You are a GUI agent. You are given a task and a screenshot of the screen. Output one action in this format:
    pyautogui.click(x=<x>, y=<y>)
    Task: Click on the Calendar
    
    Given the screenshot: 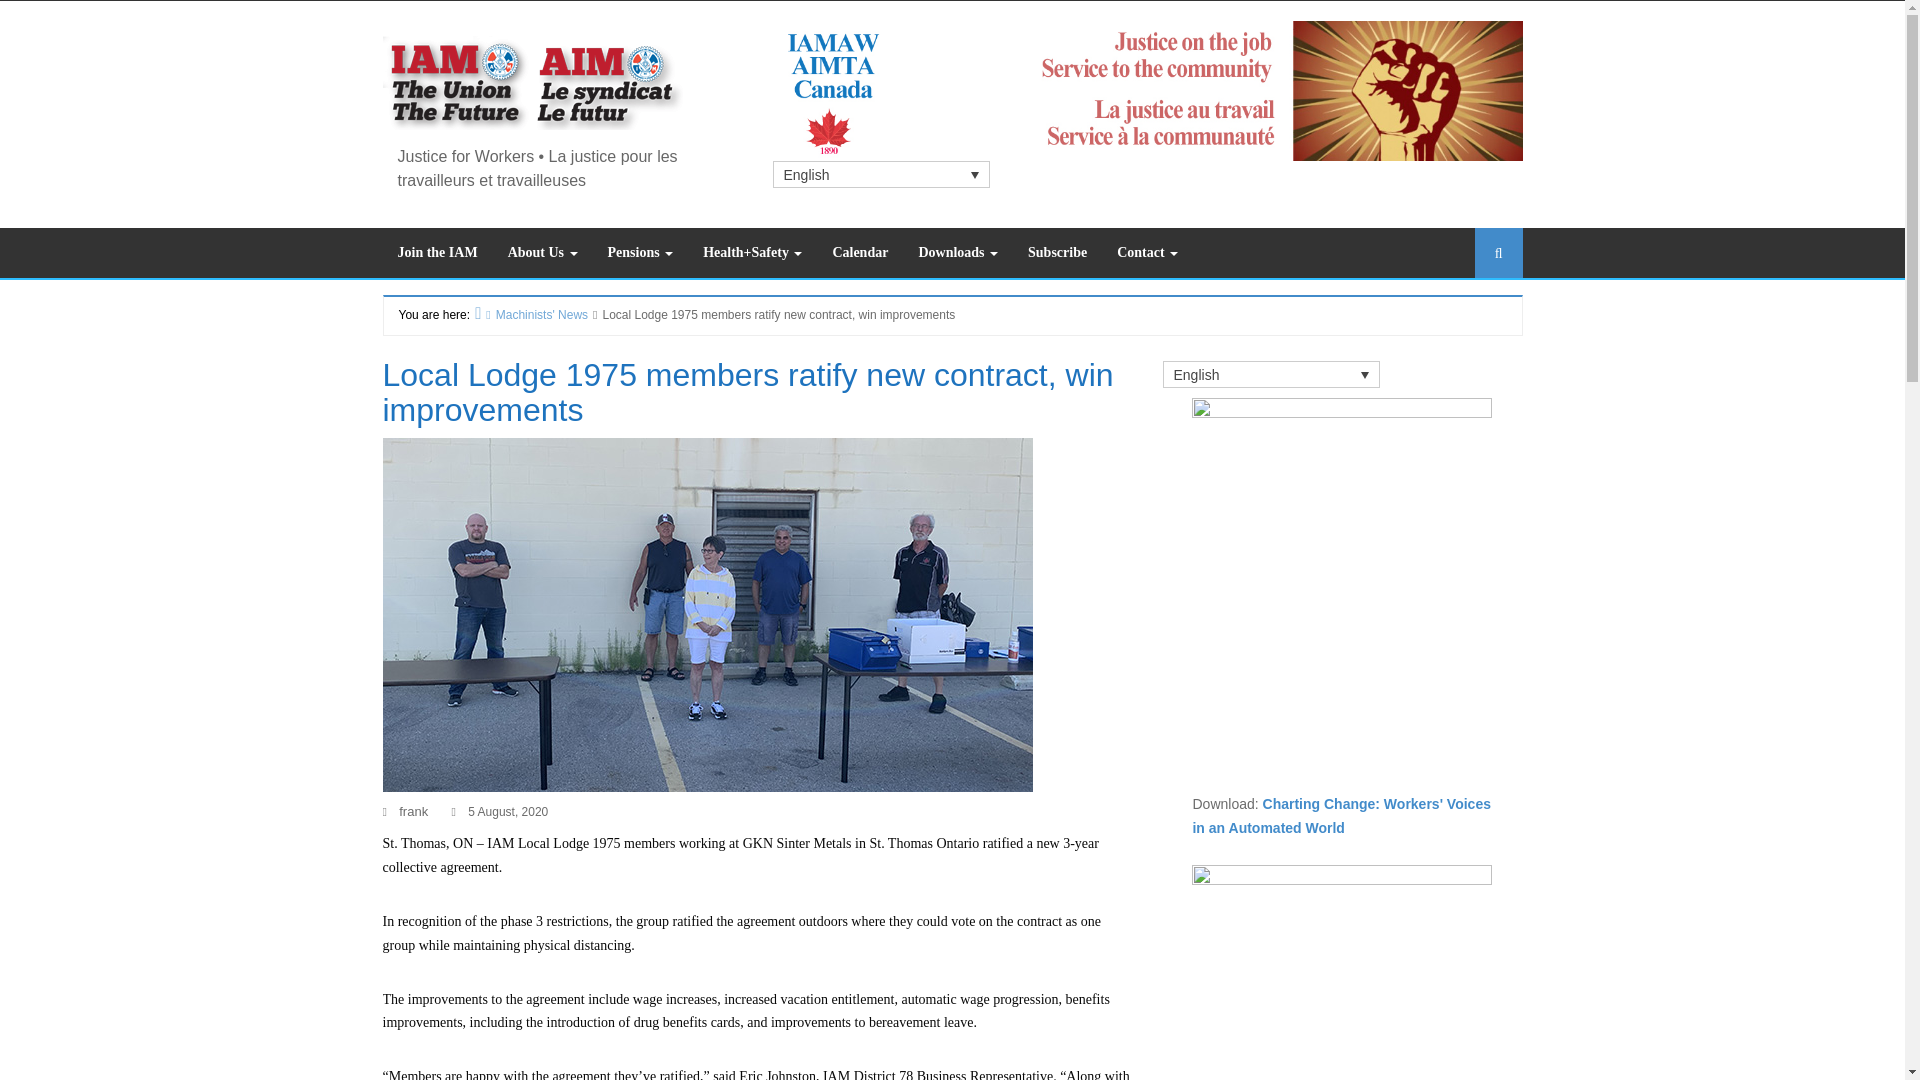 What is the action you would take?
    pyautogui.click(x=860, y=252)
    